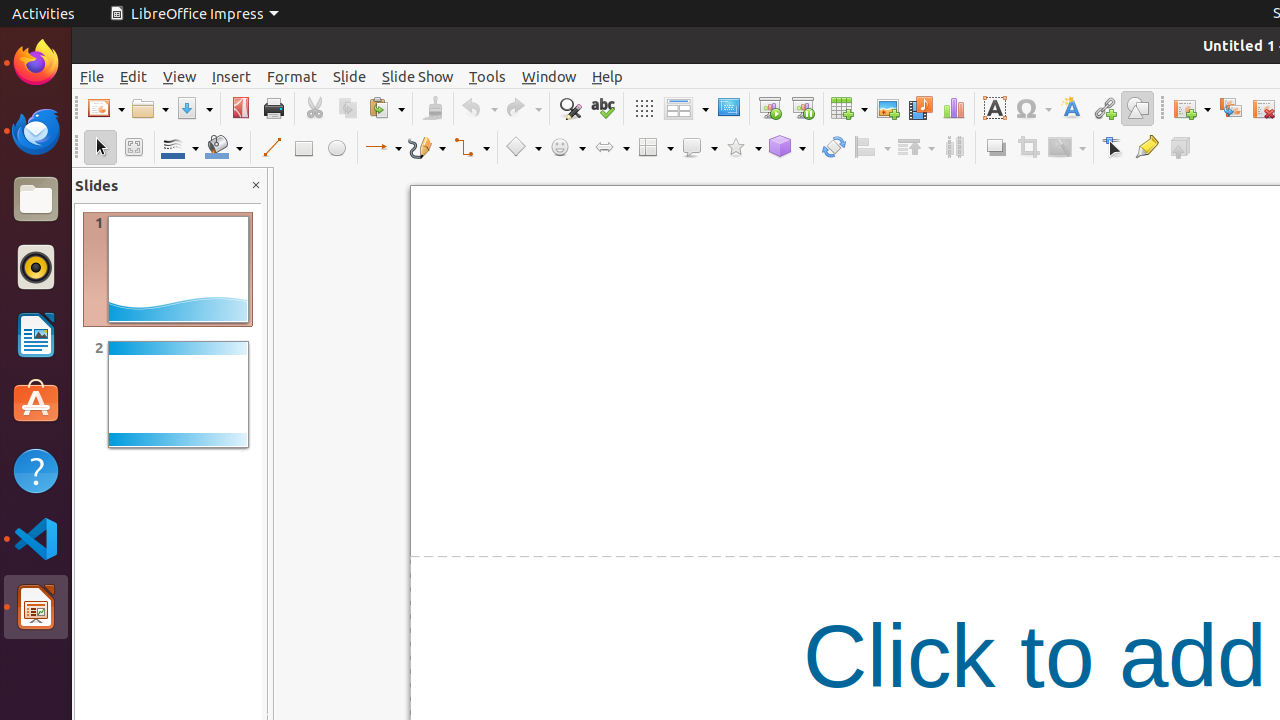  Describe the element at coordinates (996, 148) in the screenshot. I see `Shadow` at that location.